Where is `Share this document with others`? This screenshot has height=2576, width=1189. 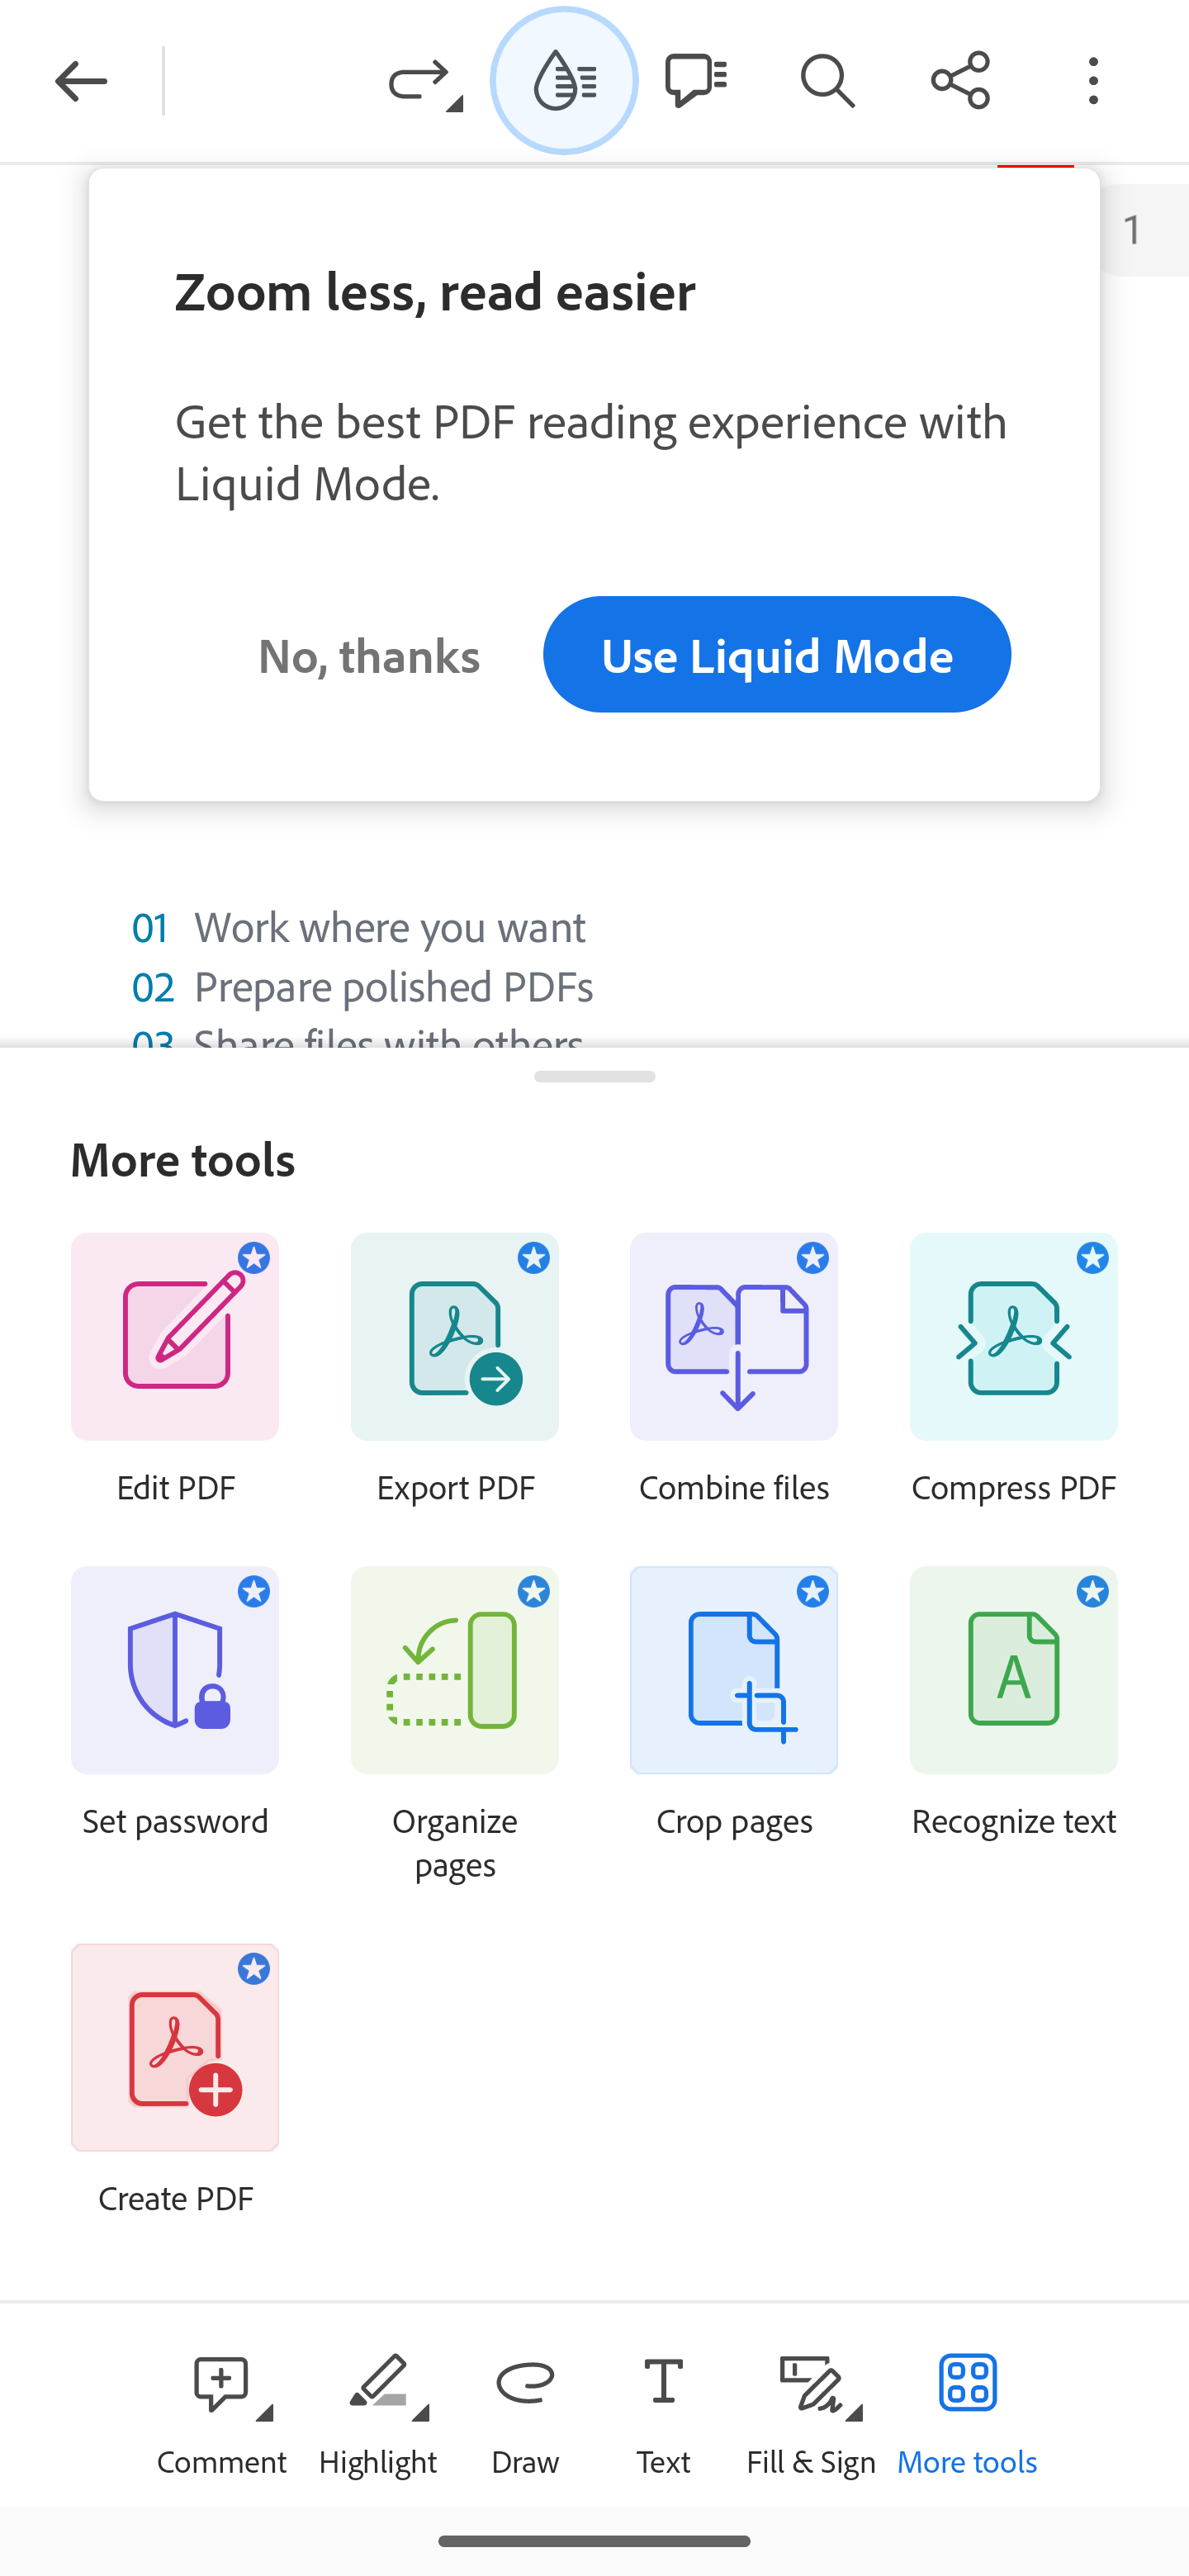 Share this document with others is located at coordinates (960, 79).